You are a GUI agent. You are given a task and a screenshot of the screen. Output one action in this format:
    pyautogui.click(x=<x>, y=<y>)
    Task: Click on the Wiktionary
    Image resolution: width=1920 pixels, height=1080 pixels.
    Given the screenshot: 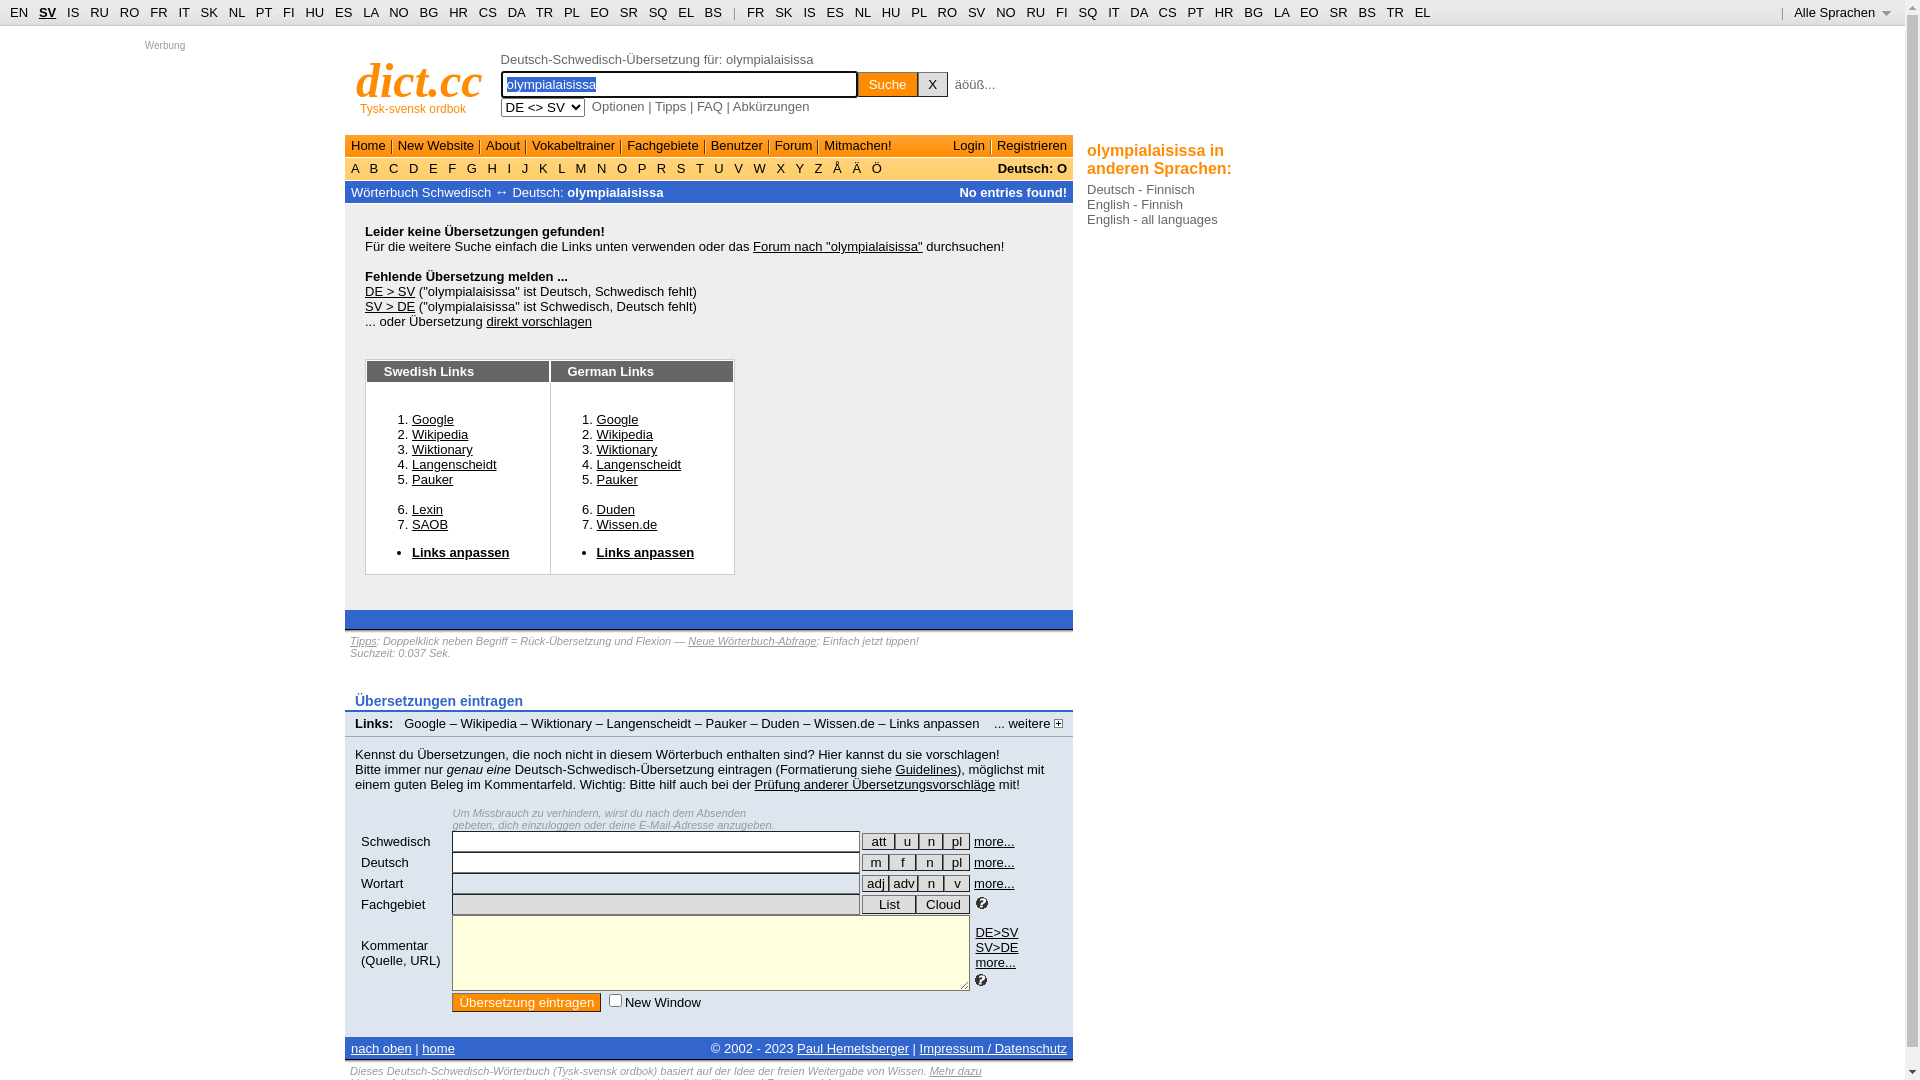 What is the action you would take?
    pyautogui.click(x=628, y=450)
    